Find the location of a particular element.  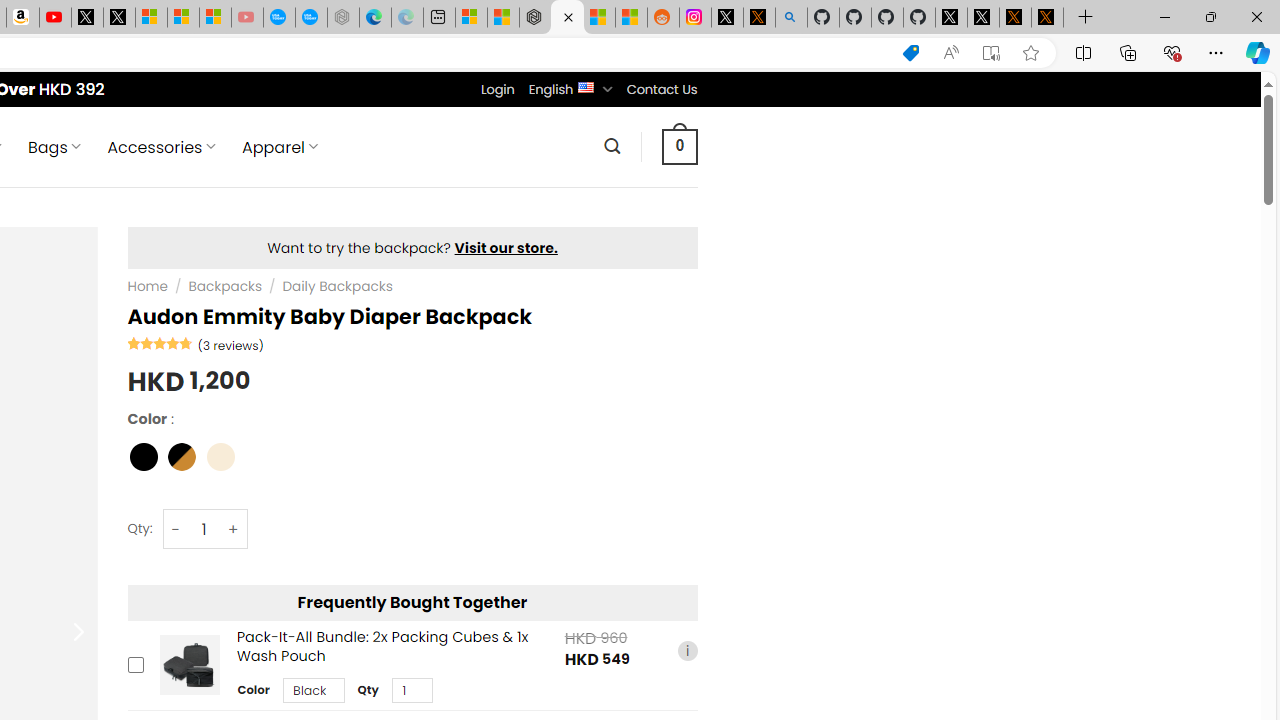

Nordace - Nordace has arrived Hong Kong - Sleeping is located at coordinates (343, 18).